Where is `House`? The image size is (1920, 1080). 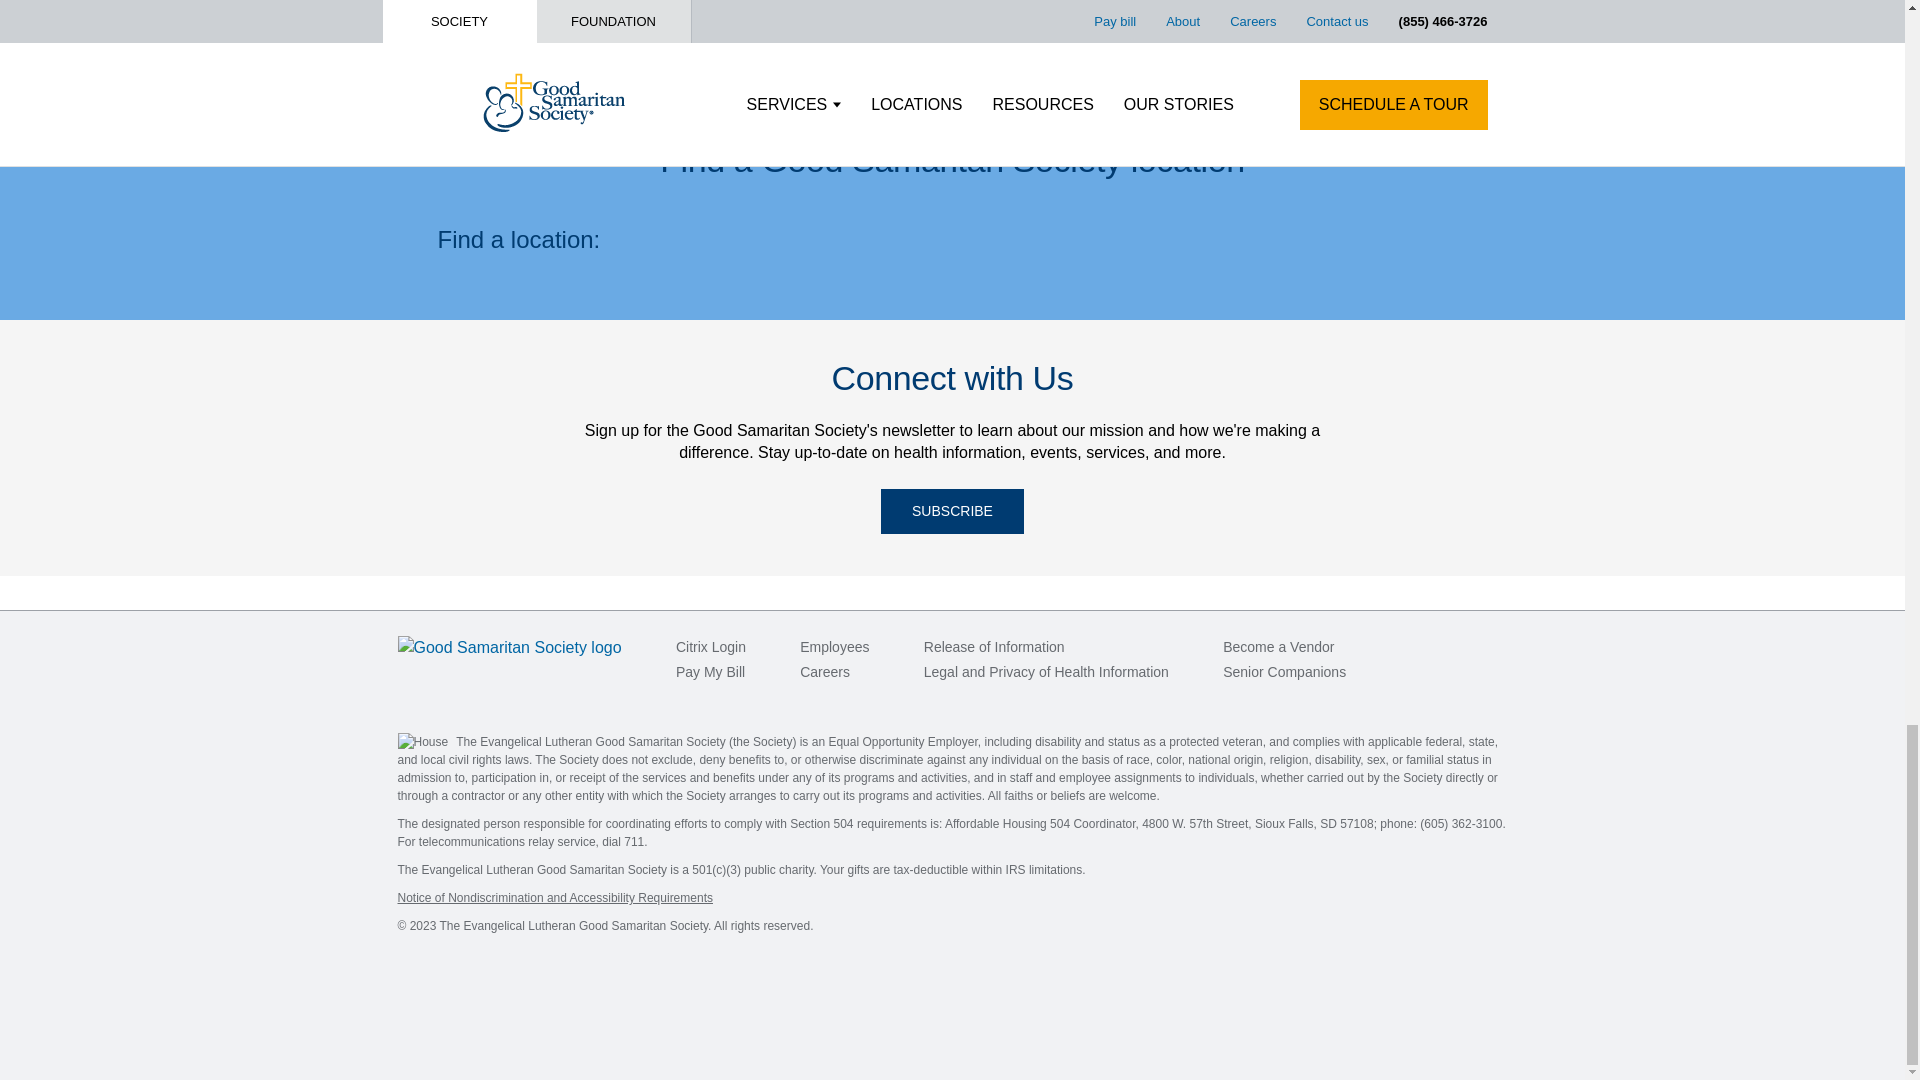 House is located at coordinates (423, 742).